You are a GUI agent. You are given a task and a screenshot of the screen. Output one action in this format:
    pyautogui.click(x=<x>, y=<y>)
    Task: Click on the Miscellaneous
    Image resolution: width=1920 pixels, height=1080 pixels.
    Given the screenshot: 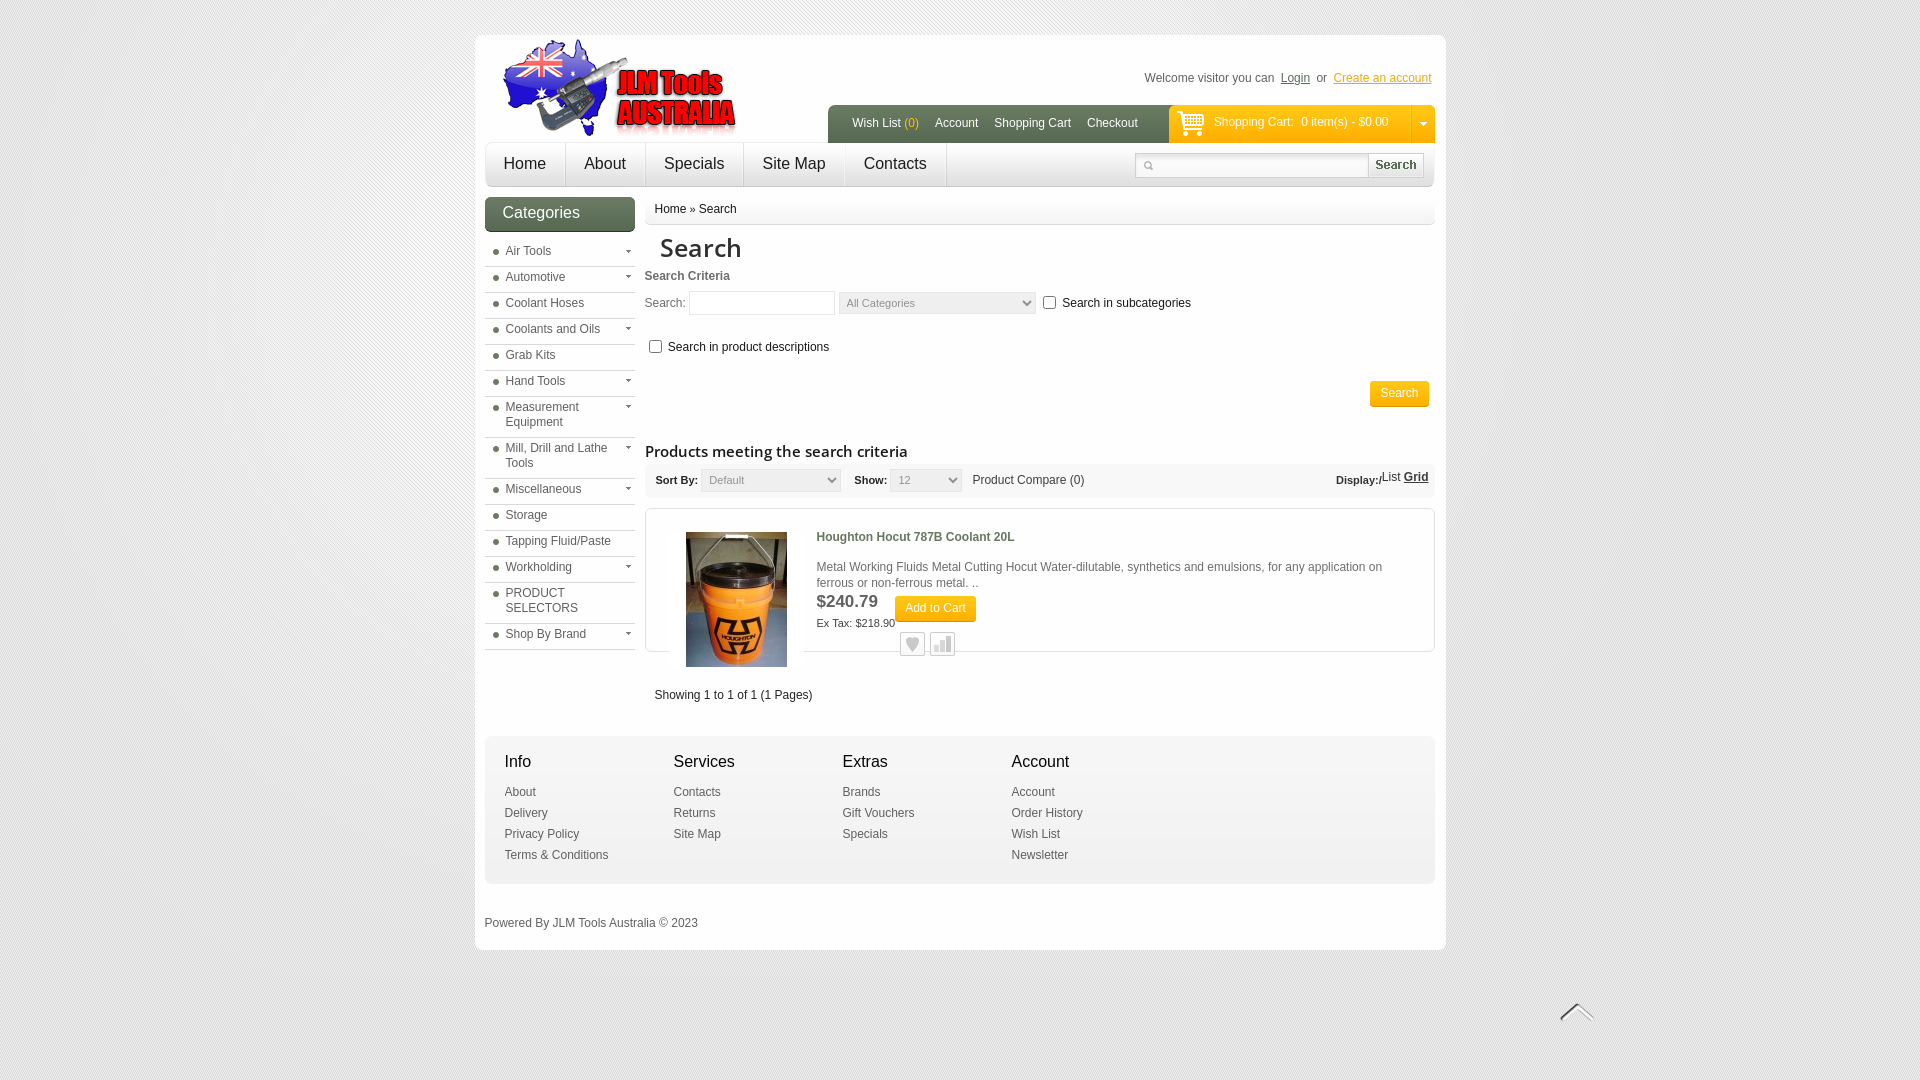 What is the action you would take?
    pyautogui.click(x=562, y=490)
    